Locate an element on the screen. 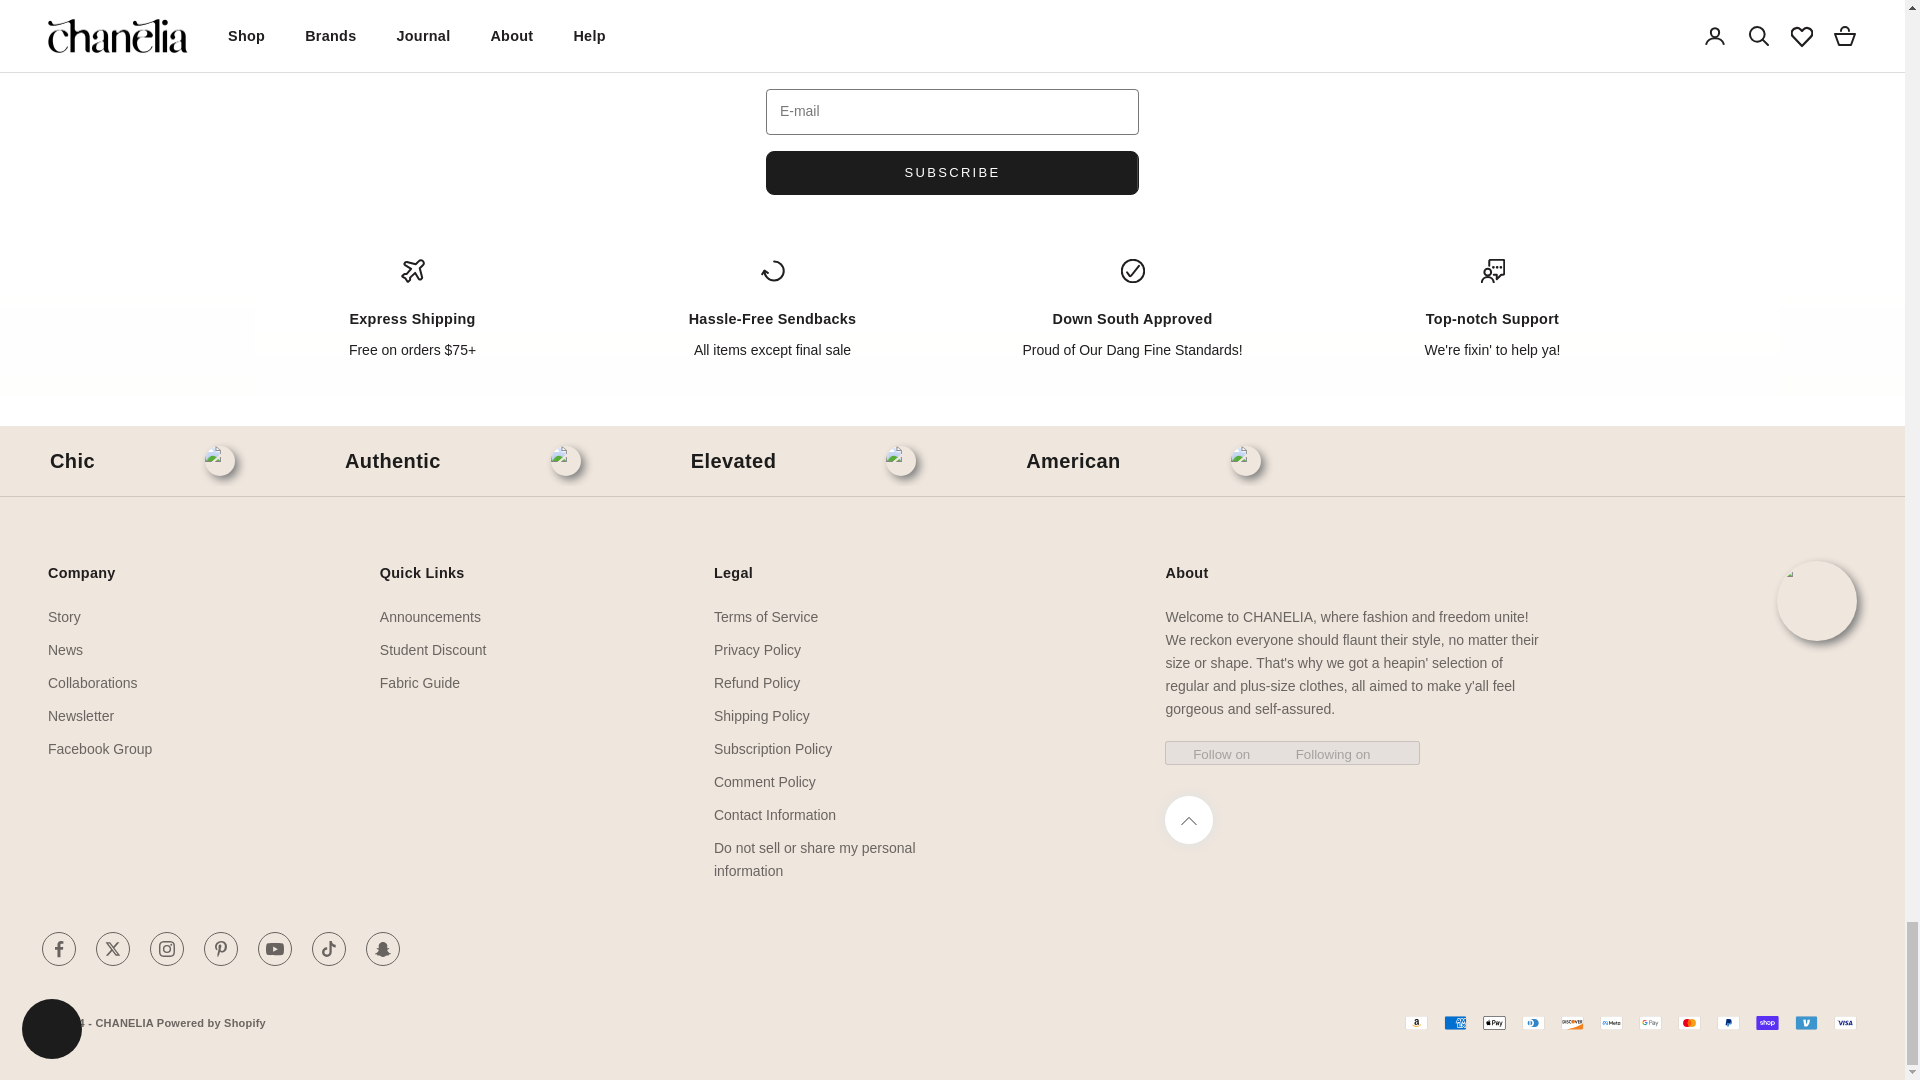  Authentic is located at coordinates (393, 461).